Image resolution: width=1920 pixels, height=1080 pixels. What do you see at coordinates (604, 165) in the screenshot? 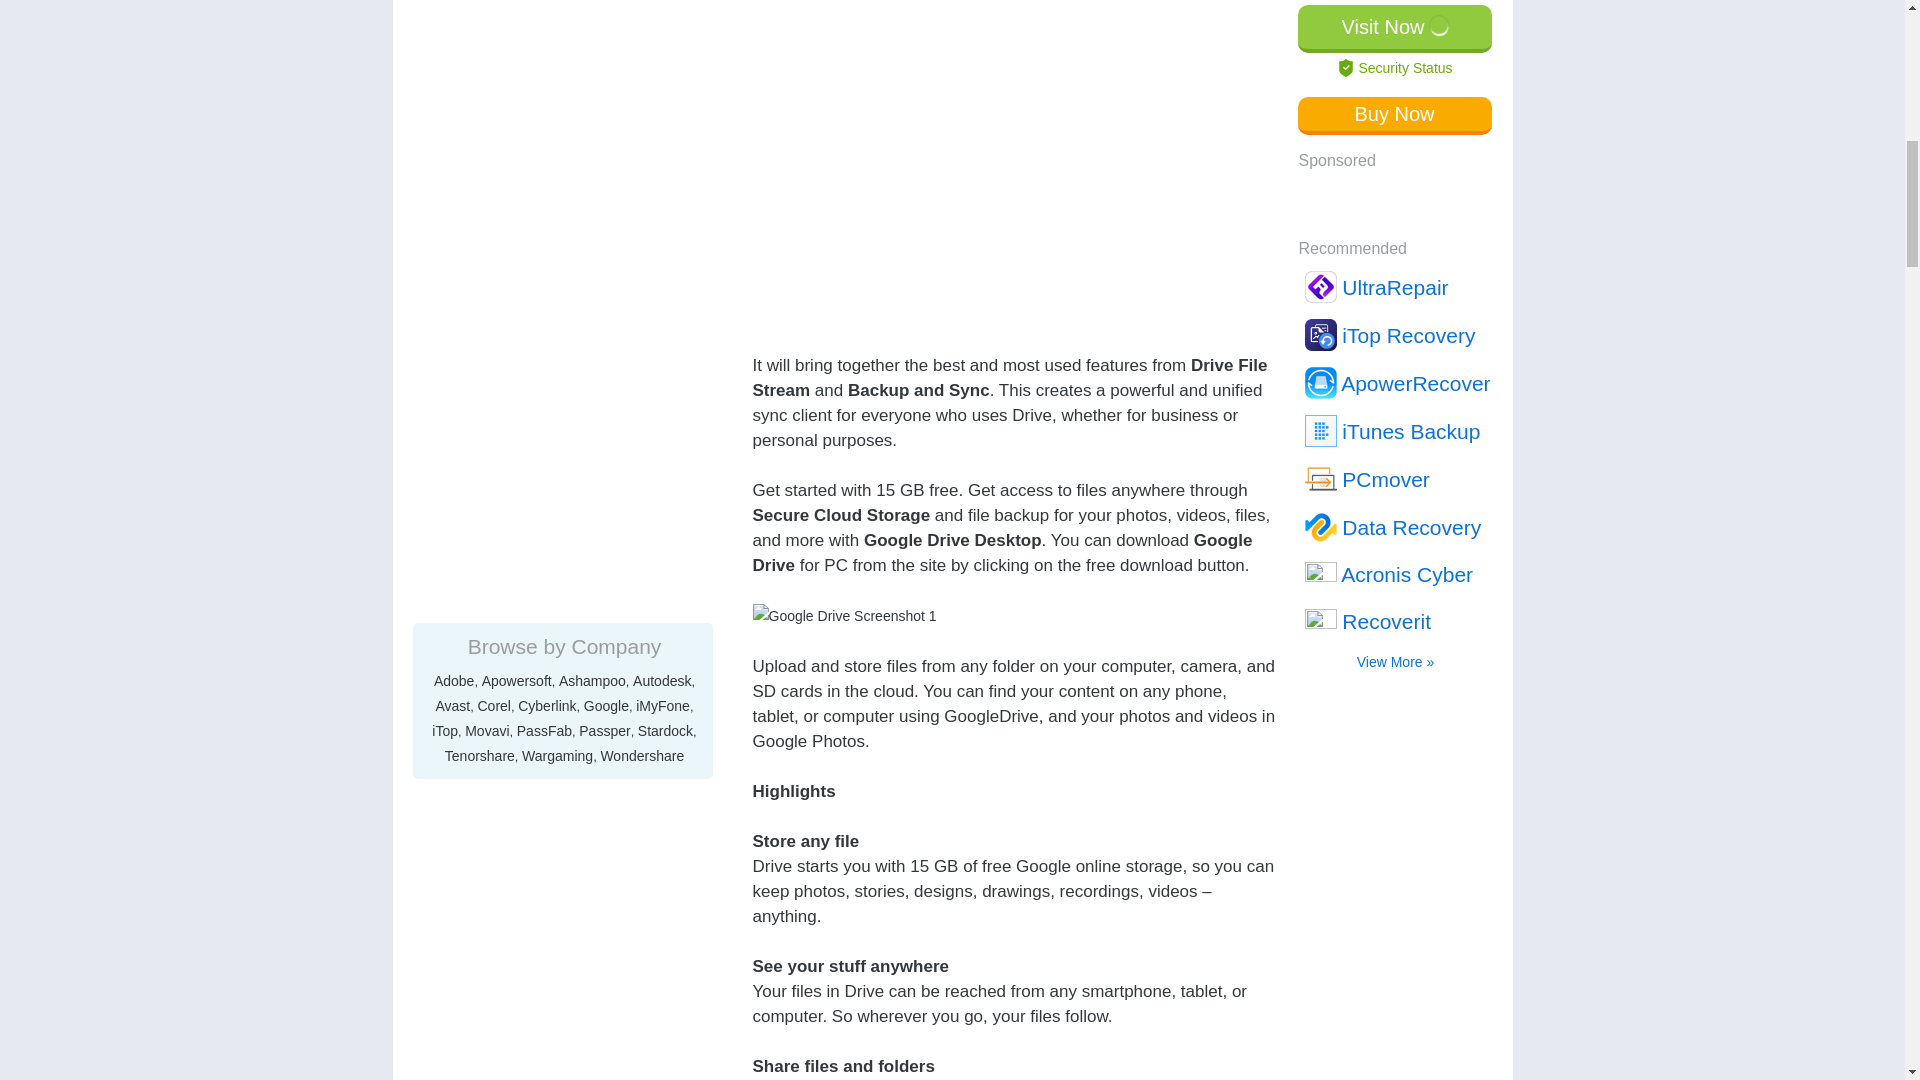
I see `Passper` at bounding box center [604, 165].